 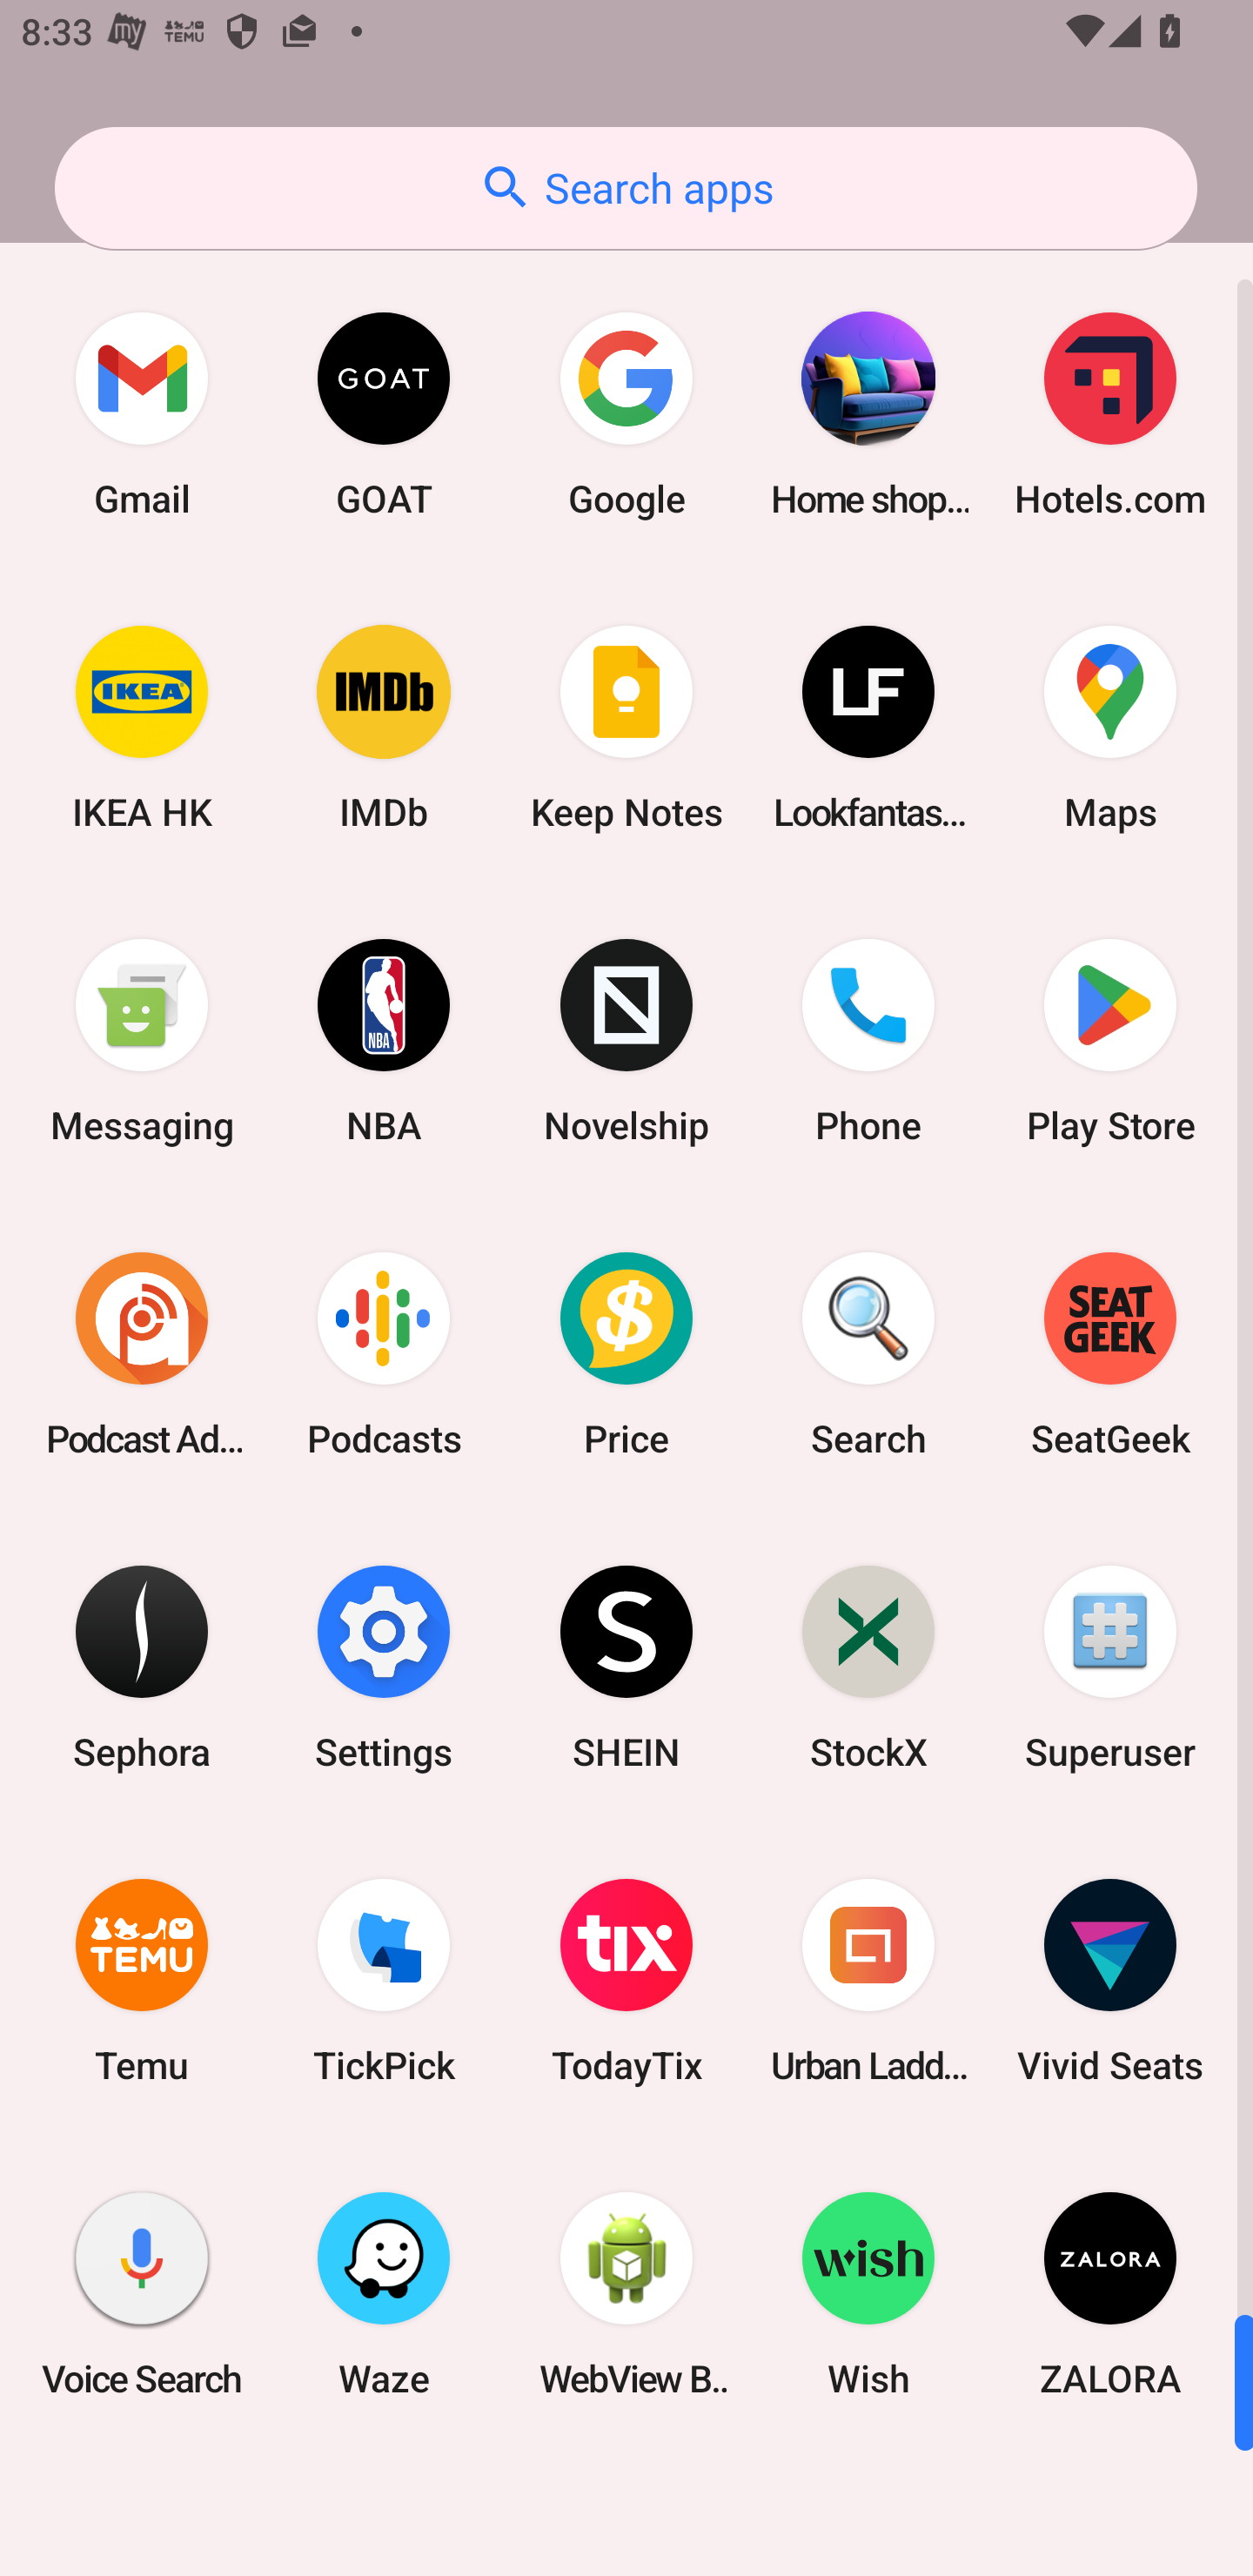 I want to click on WebView Browser Tester, so click(x=626, y=2293).